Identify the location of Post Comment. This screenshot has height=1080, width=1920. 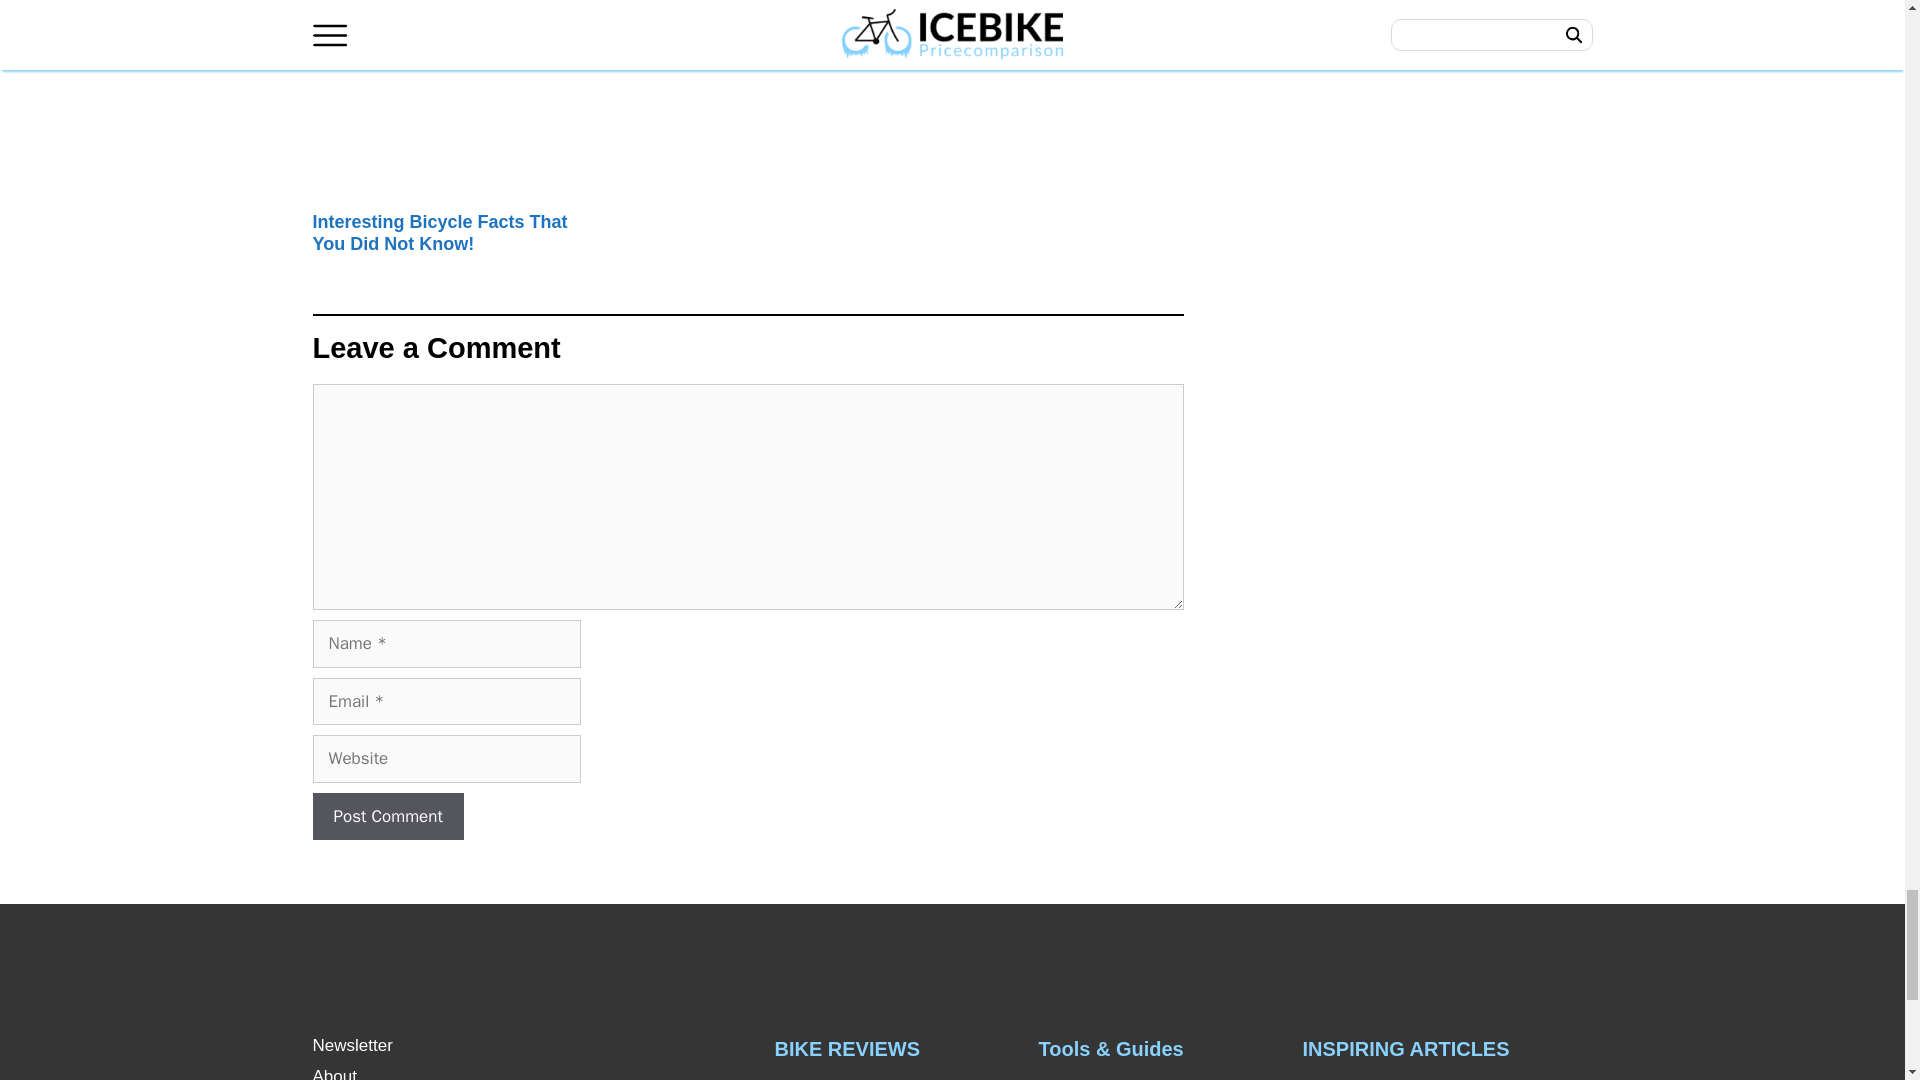
(386, 816).